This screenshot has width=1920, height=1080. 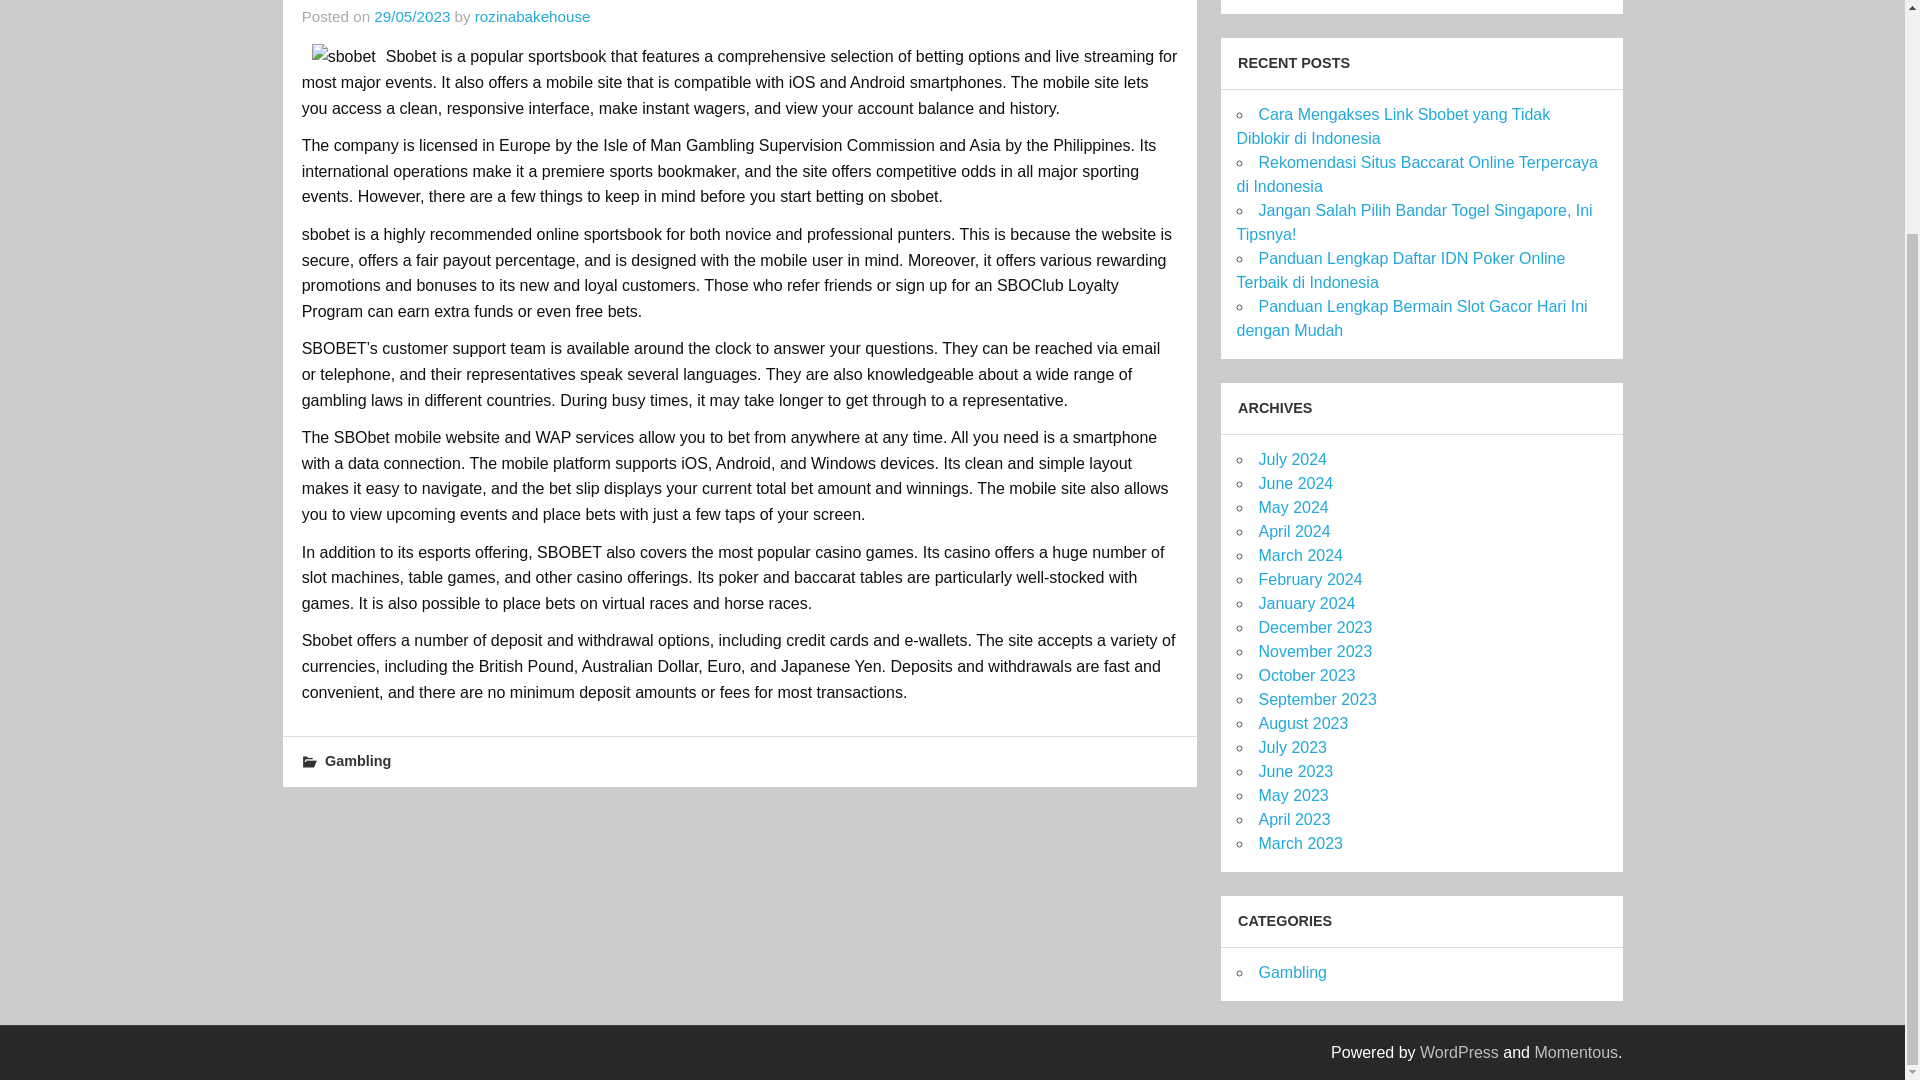 What do you see at coordinates (1416, 174) in the screenshot?
I see `Rekomendasi Situs Baccarat Online Terpercaya di Indonesia` at bounding box center [1416, 174].